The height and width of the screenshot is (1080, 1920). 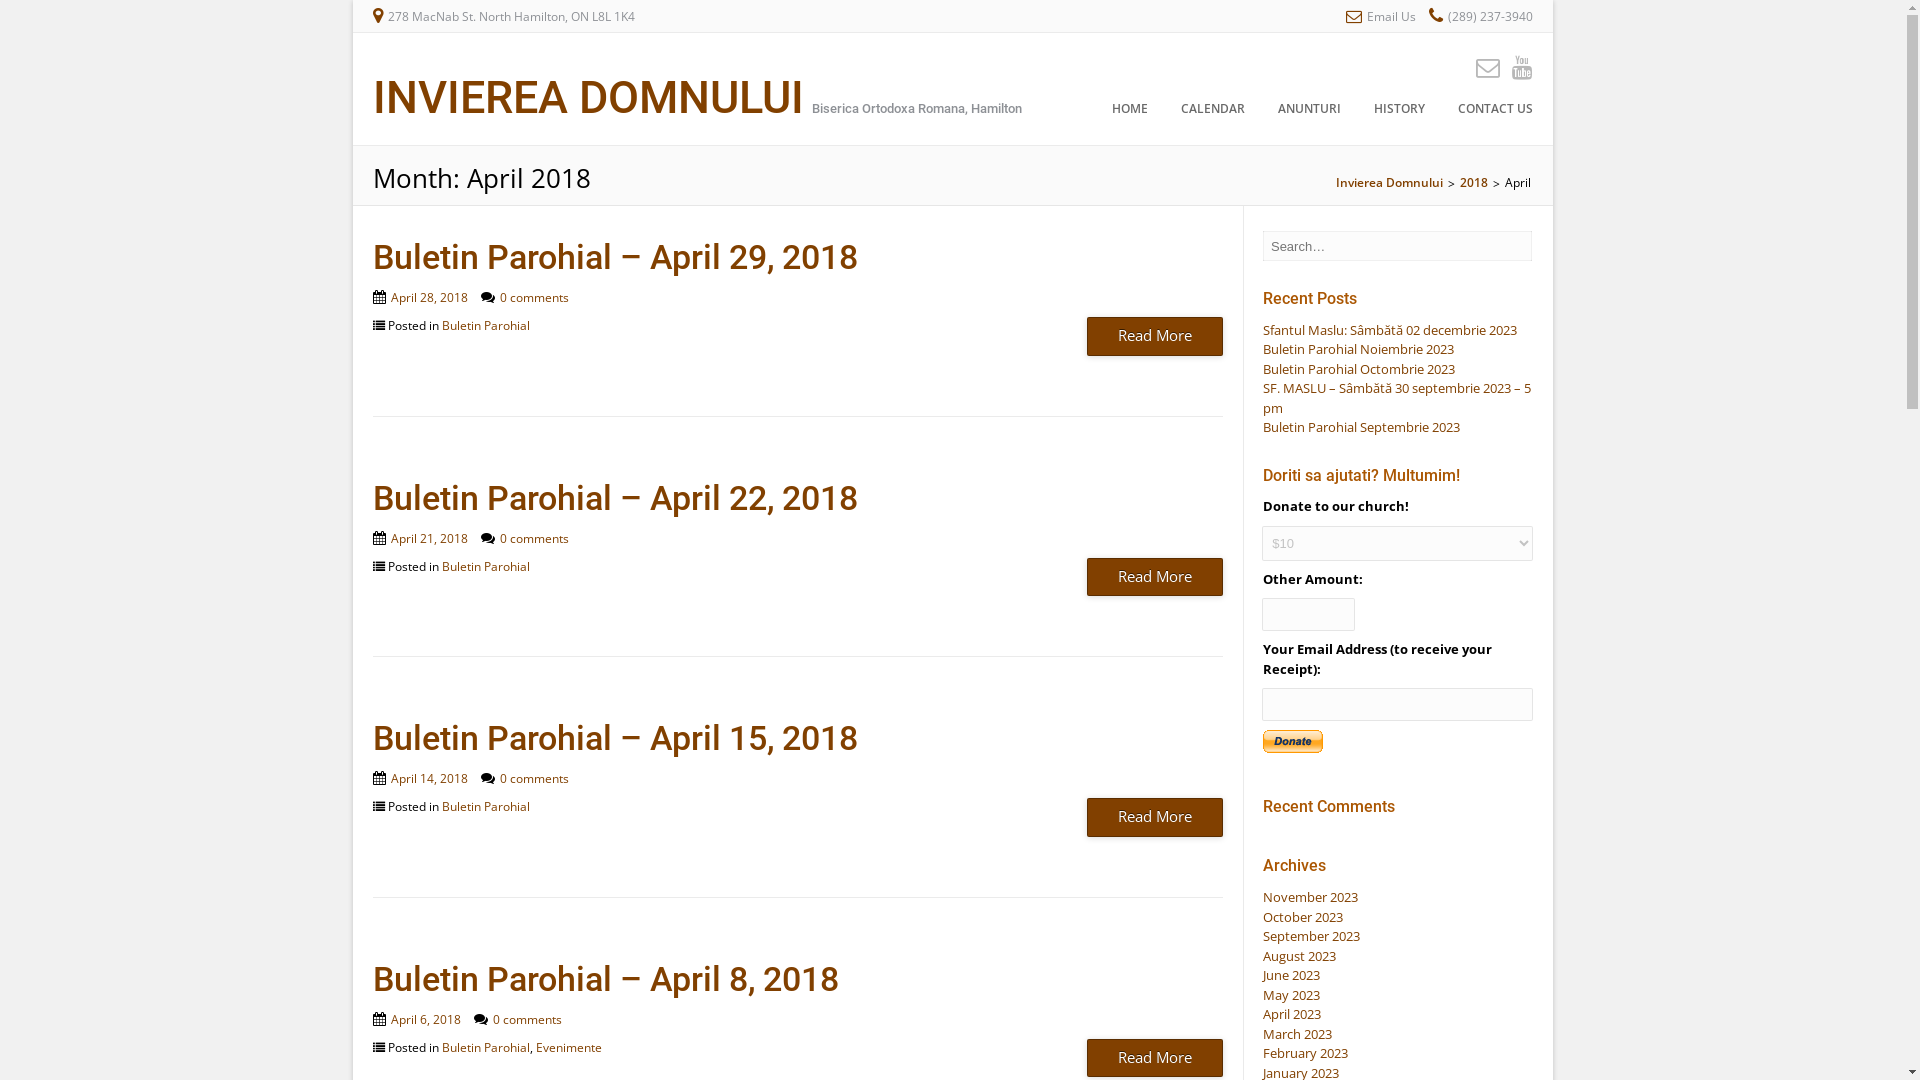 I want to click on View our YouTube Channel, so click(x=1516, y=66).